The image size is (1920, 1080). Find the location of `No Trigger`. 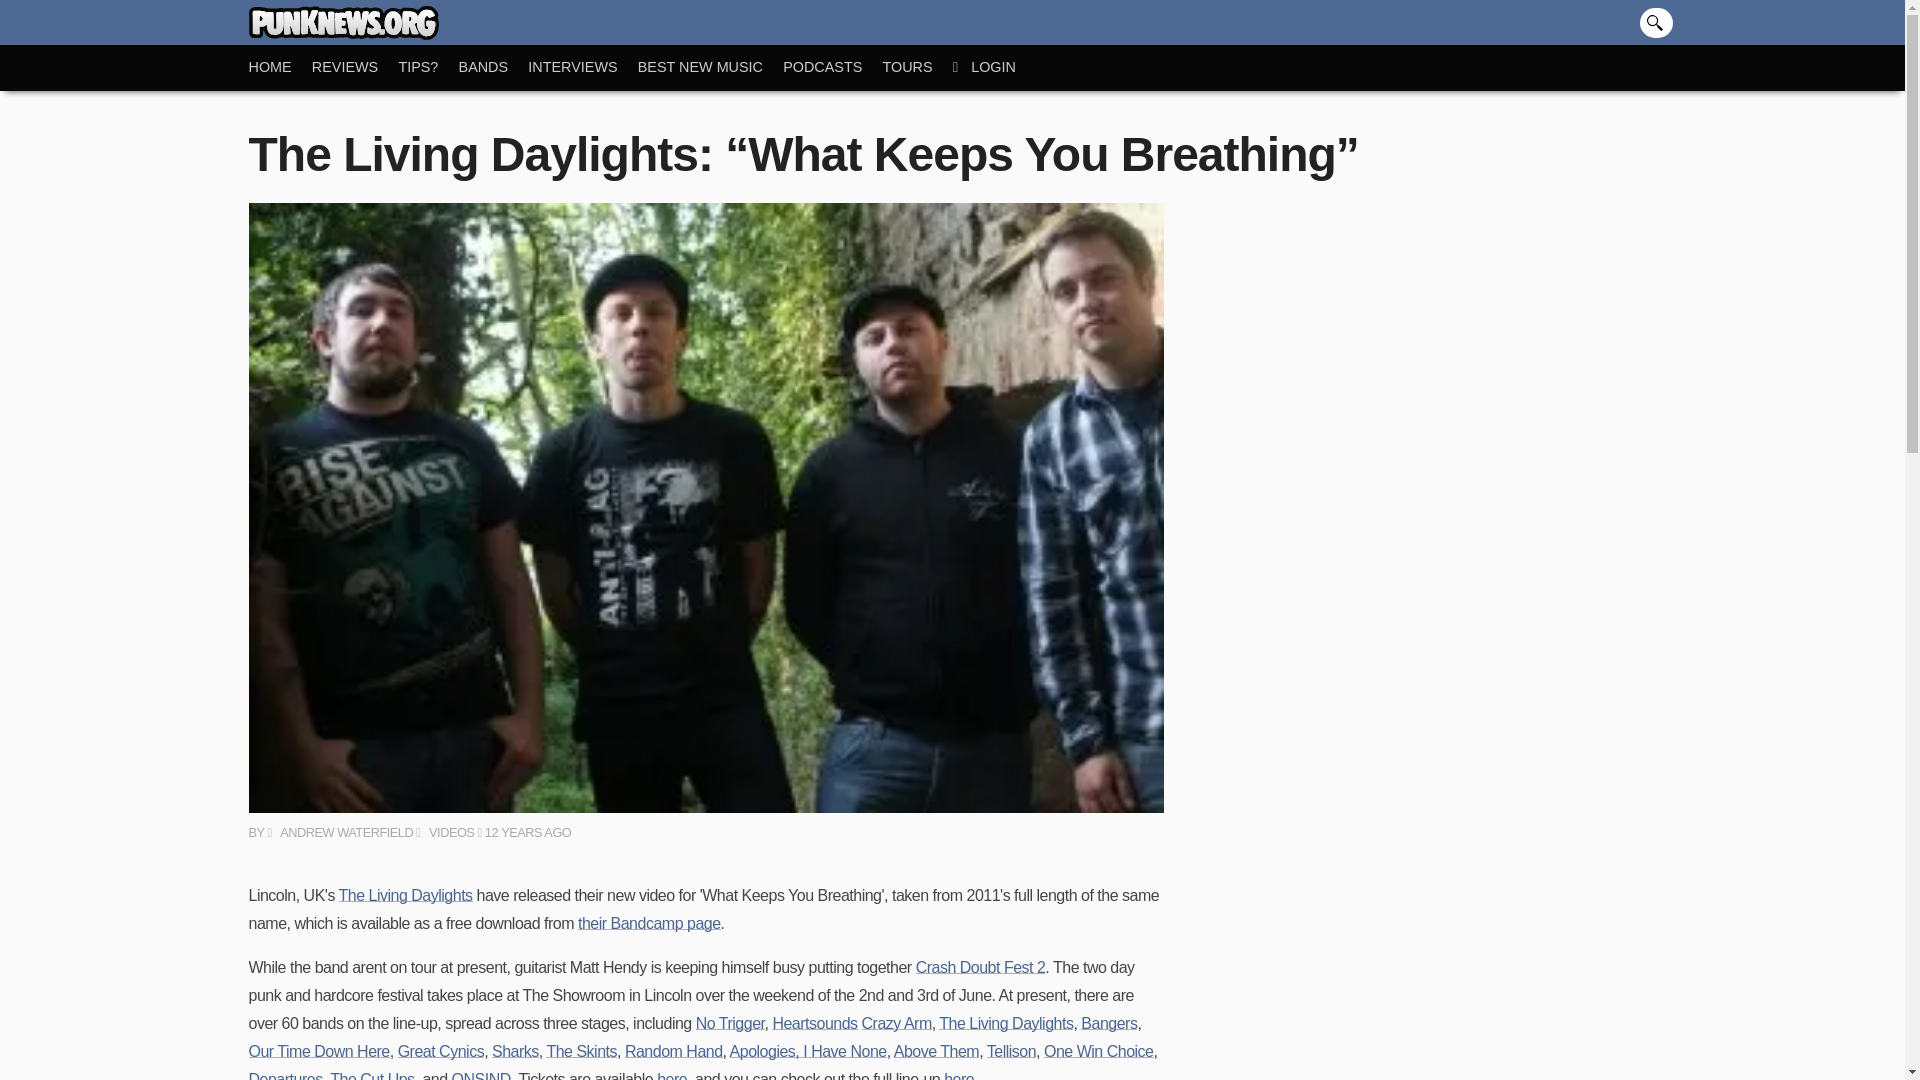

No Trigger is located at coordinates (730, 1024).